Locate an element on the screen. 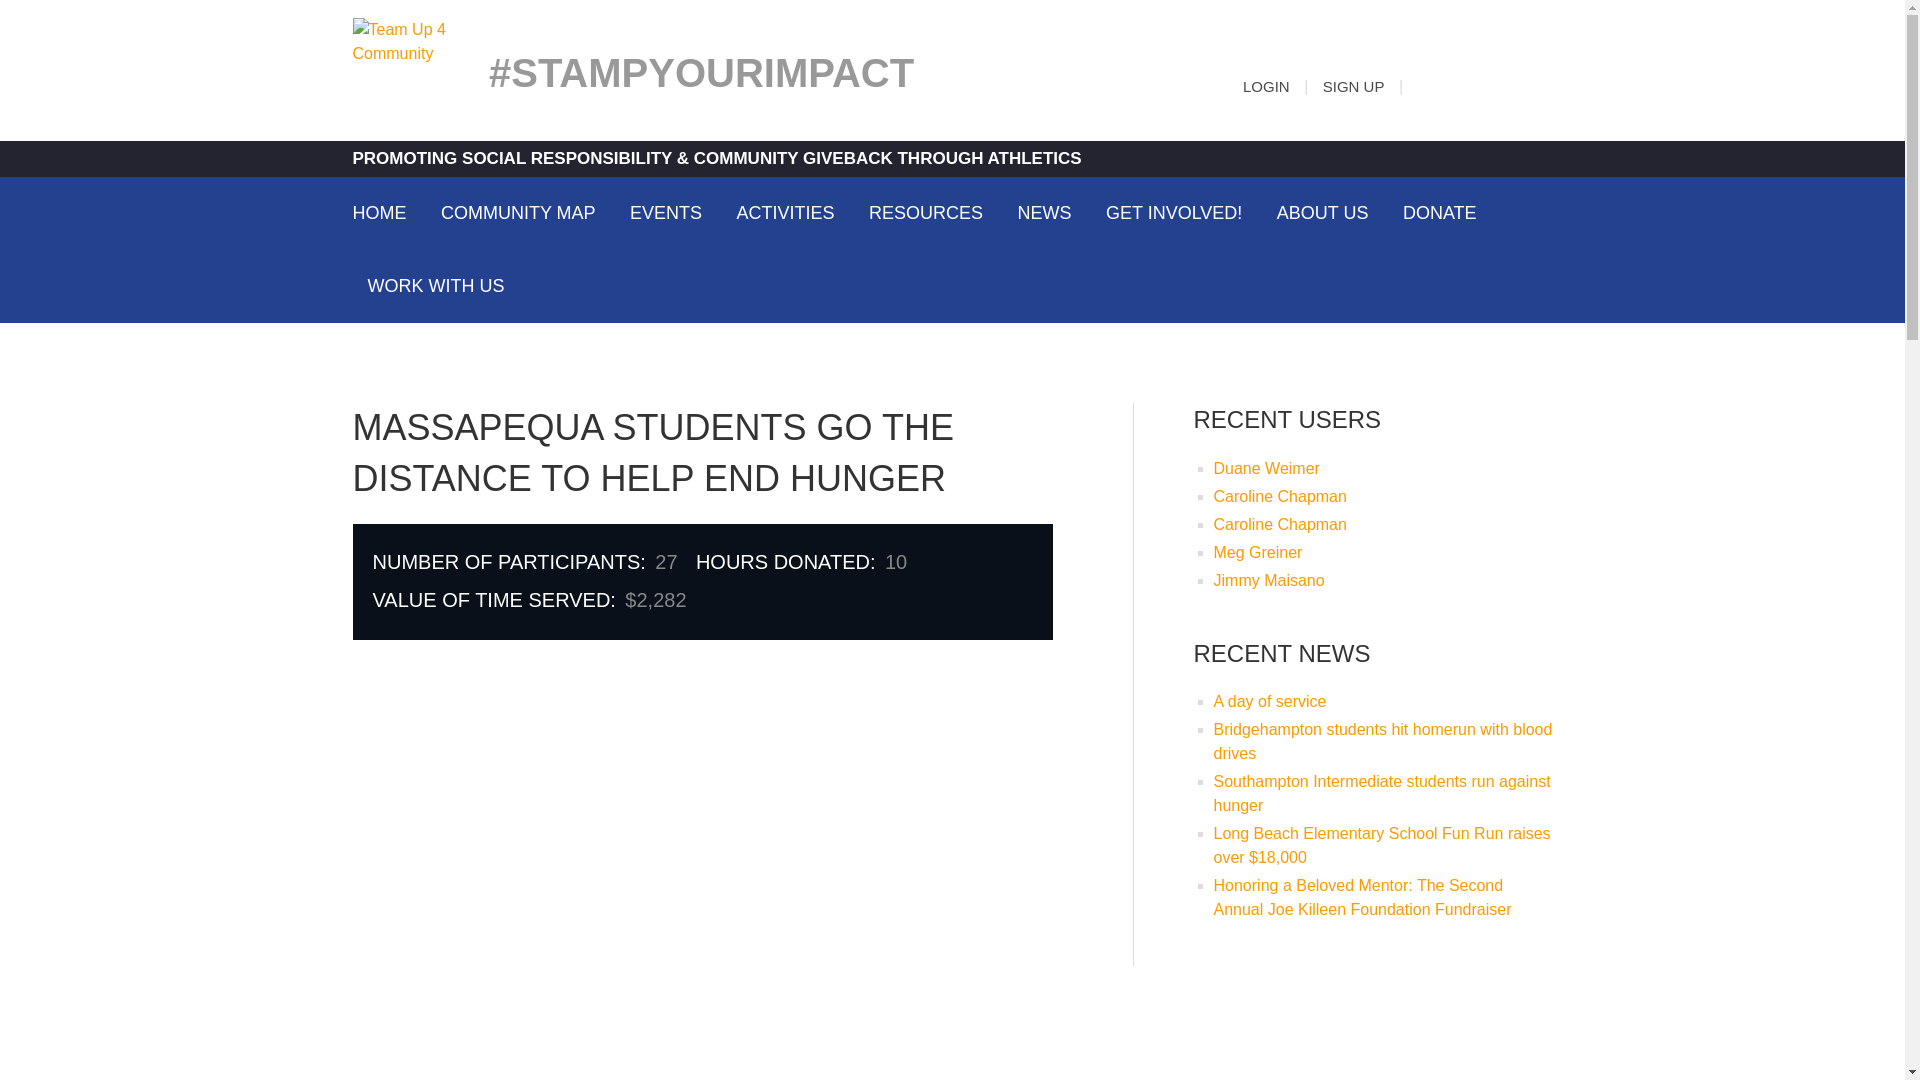 The height and width of the screenshot is (1080, 1920). Meg Greiner is located at coordinates (1258, 552).